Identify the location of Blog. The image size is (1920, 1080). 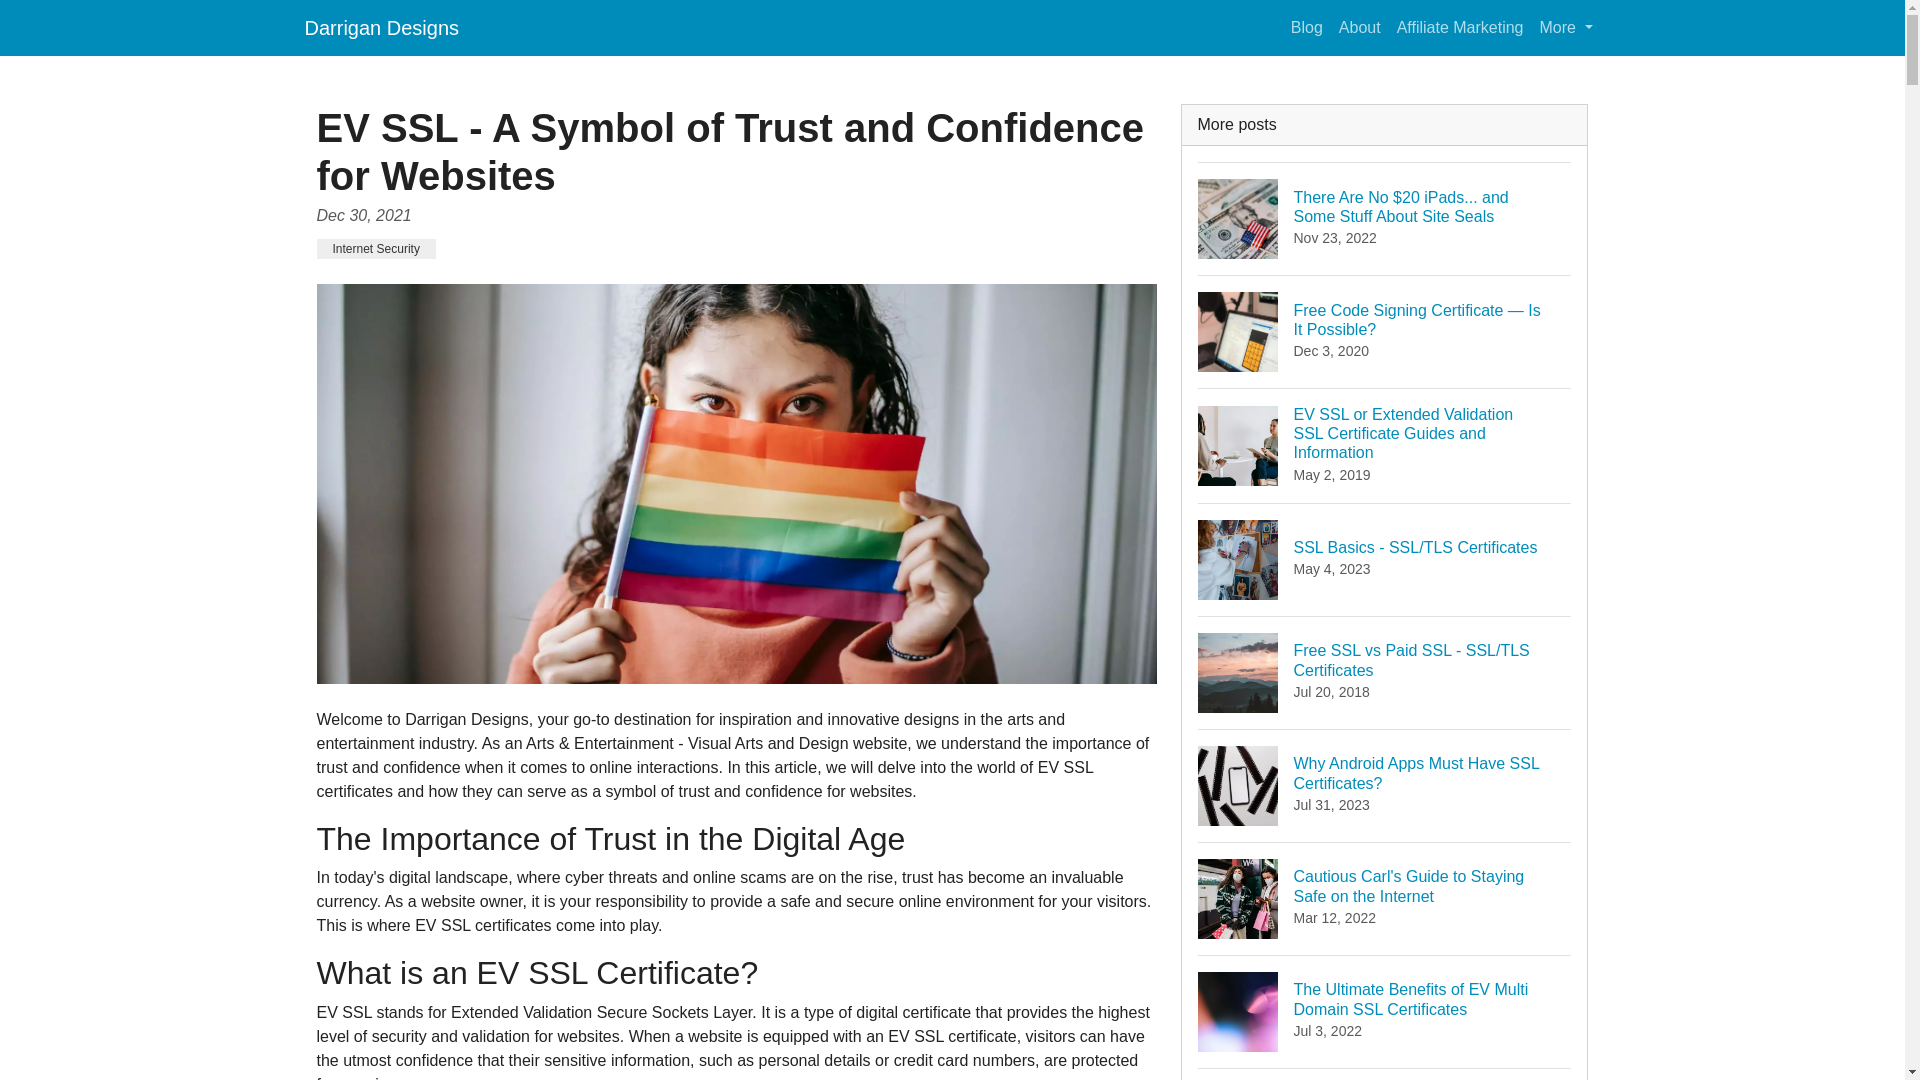
(1306, 27).